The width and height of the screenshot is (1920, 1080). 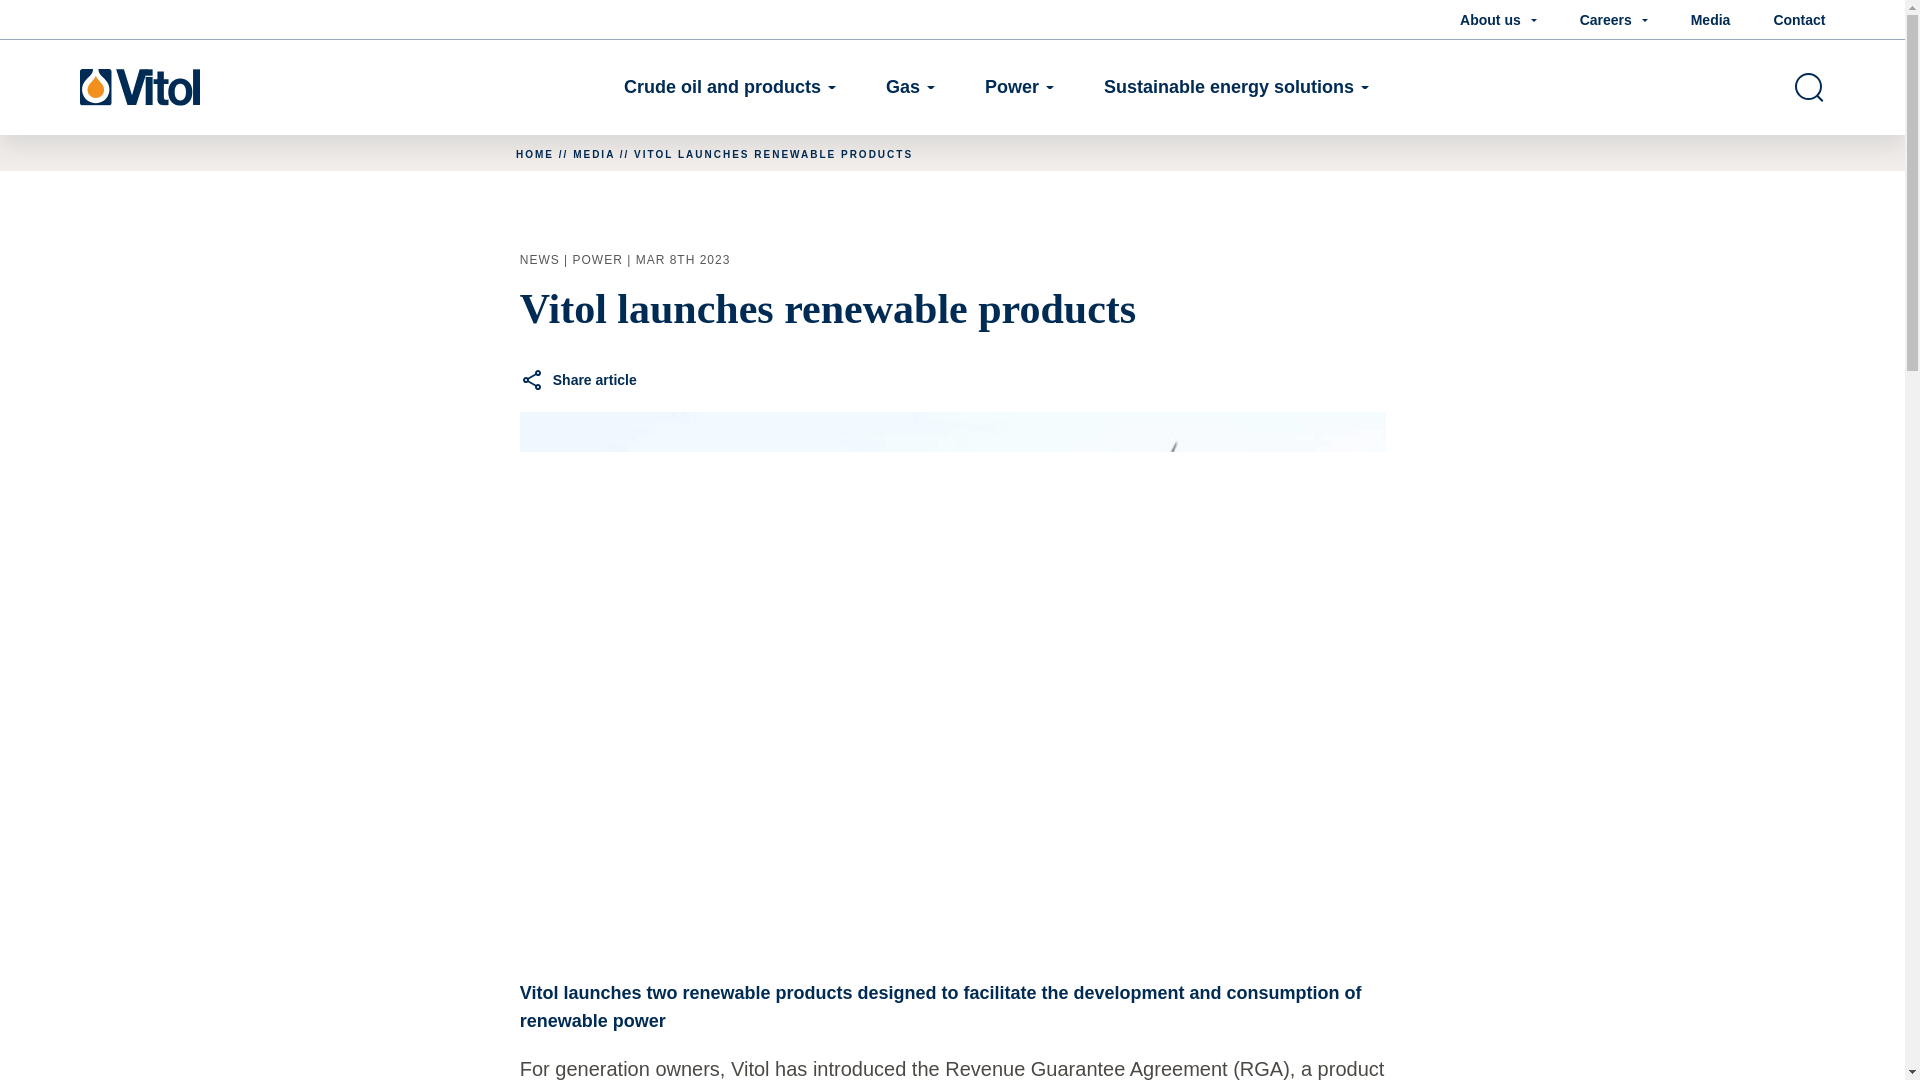 I want to click on Careers, so click(x=1614, y=20).